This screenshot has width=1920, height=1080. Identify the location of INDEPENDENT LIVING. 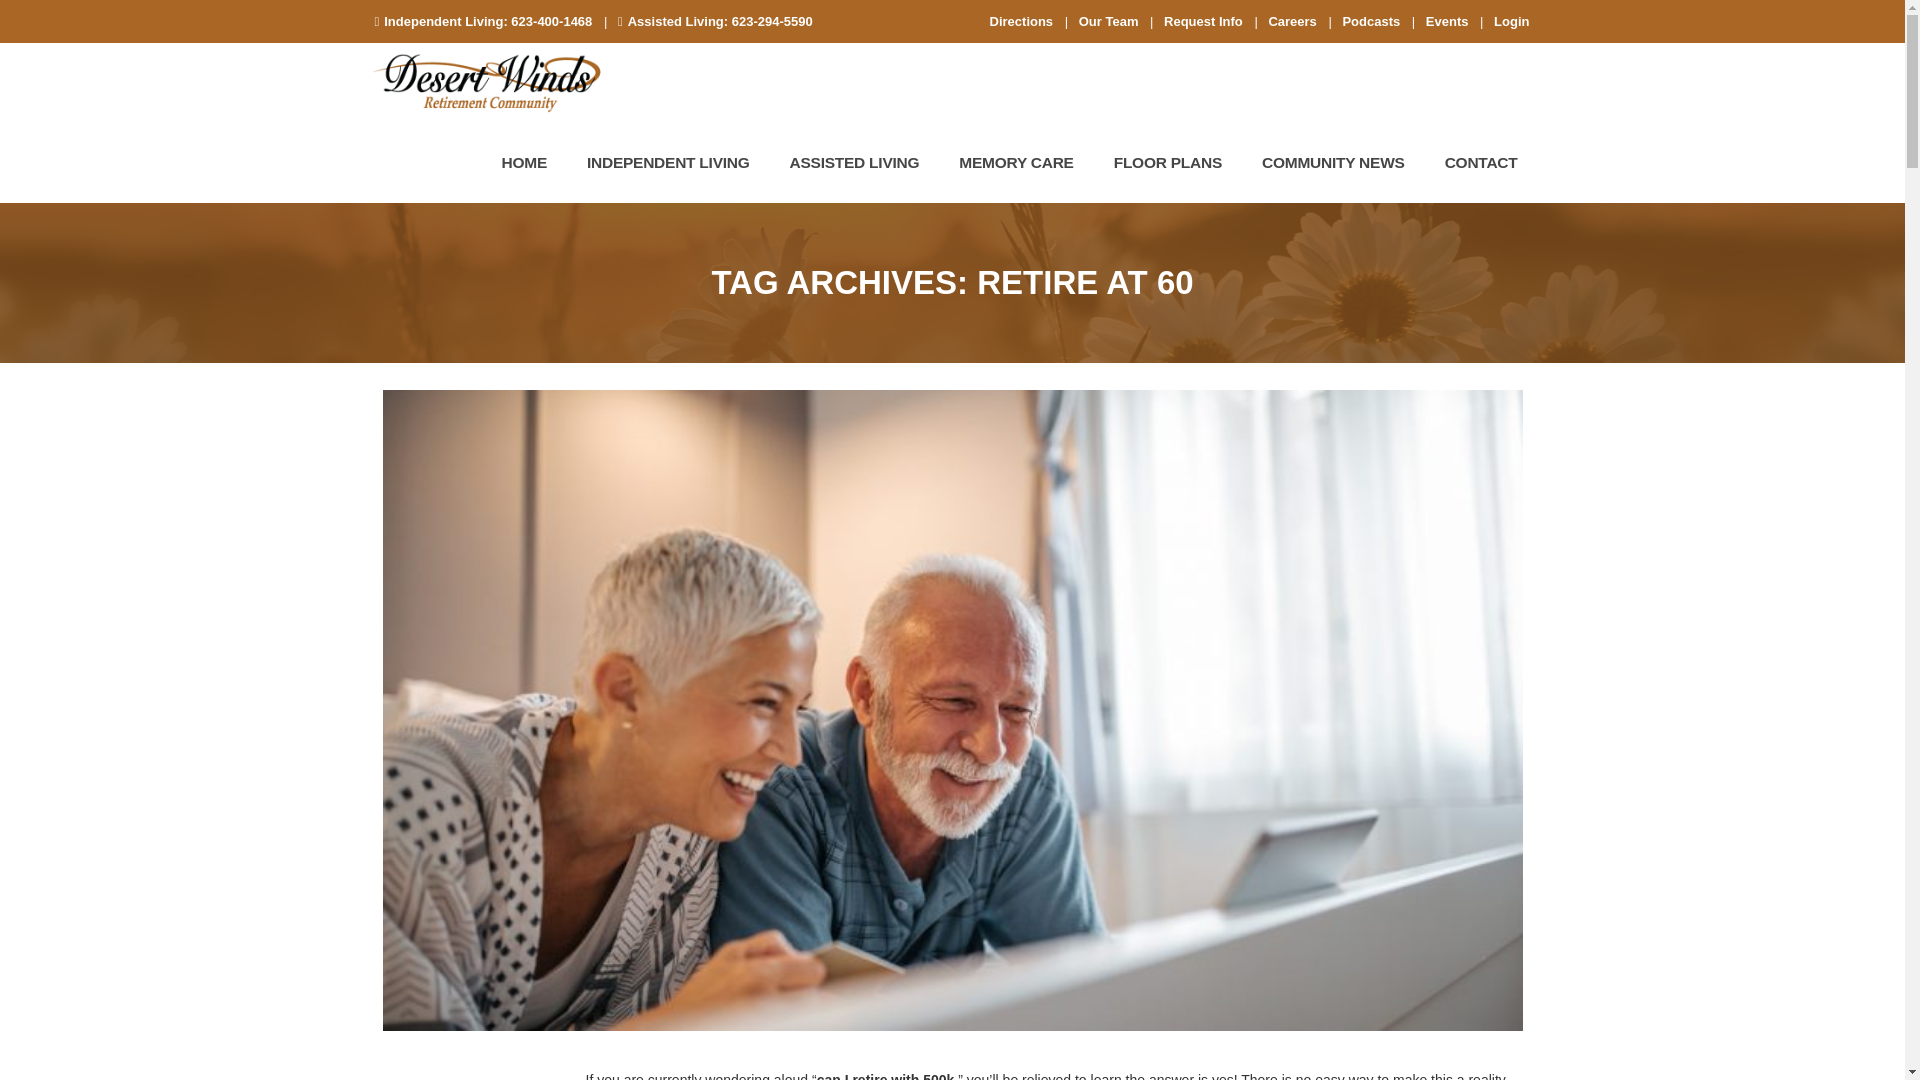
(668, 162).